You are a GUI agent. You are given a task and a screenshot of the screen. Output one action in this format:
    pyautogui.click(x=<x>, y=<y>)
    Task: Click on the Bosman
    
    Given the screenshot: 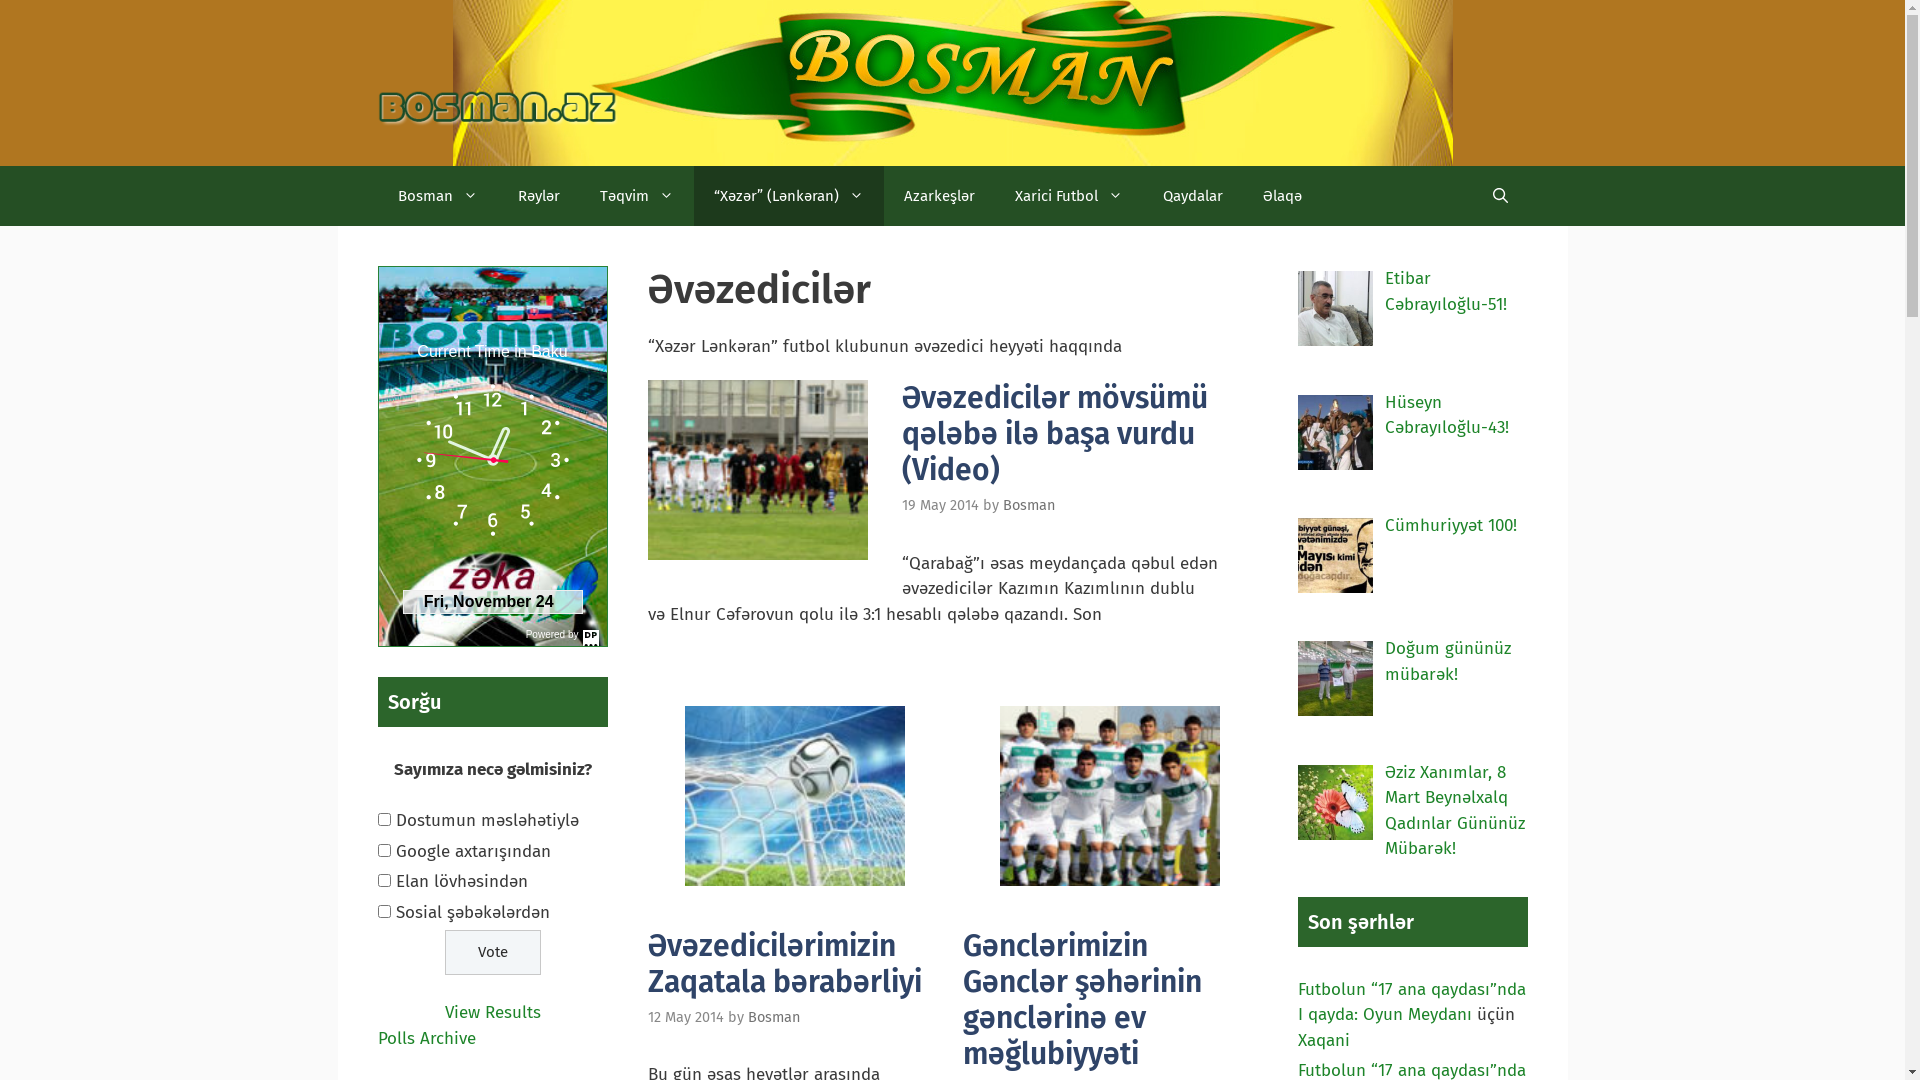 What is the action you would take?
    pyautogui.click(x=1028, y=505)
    